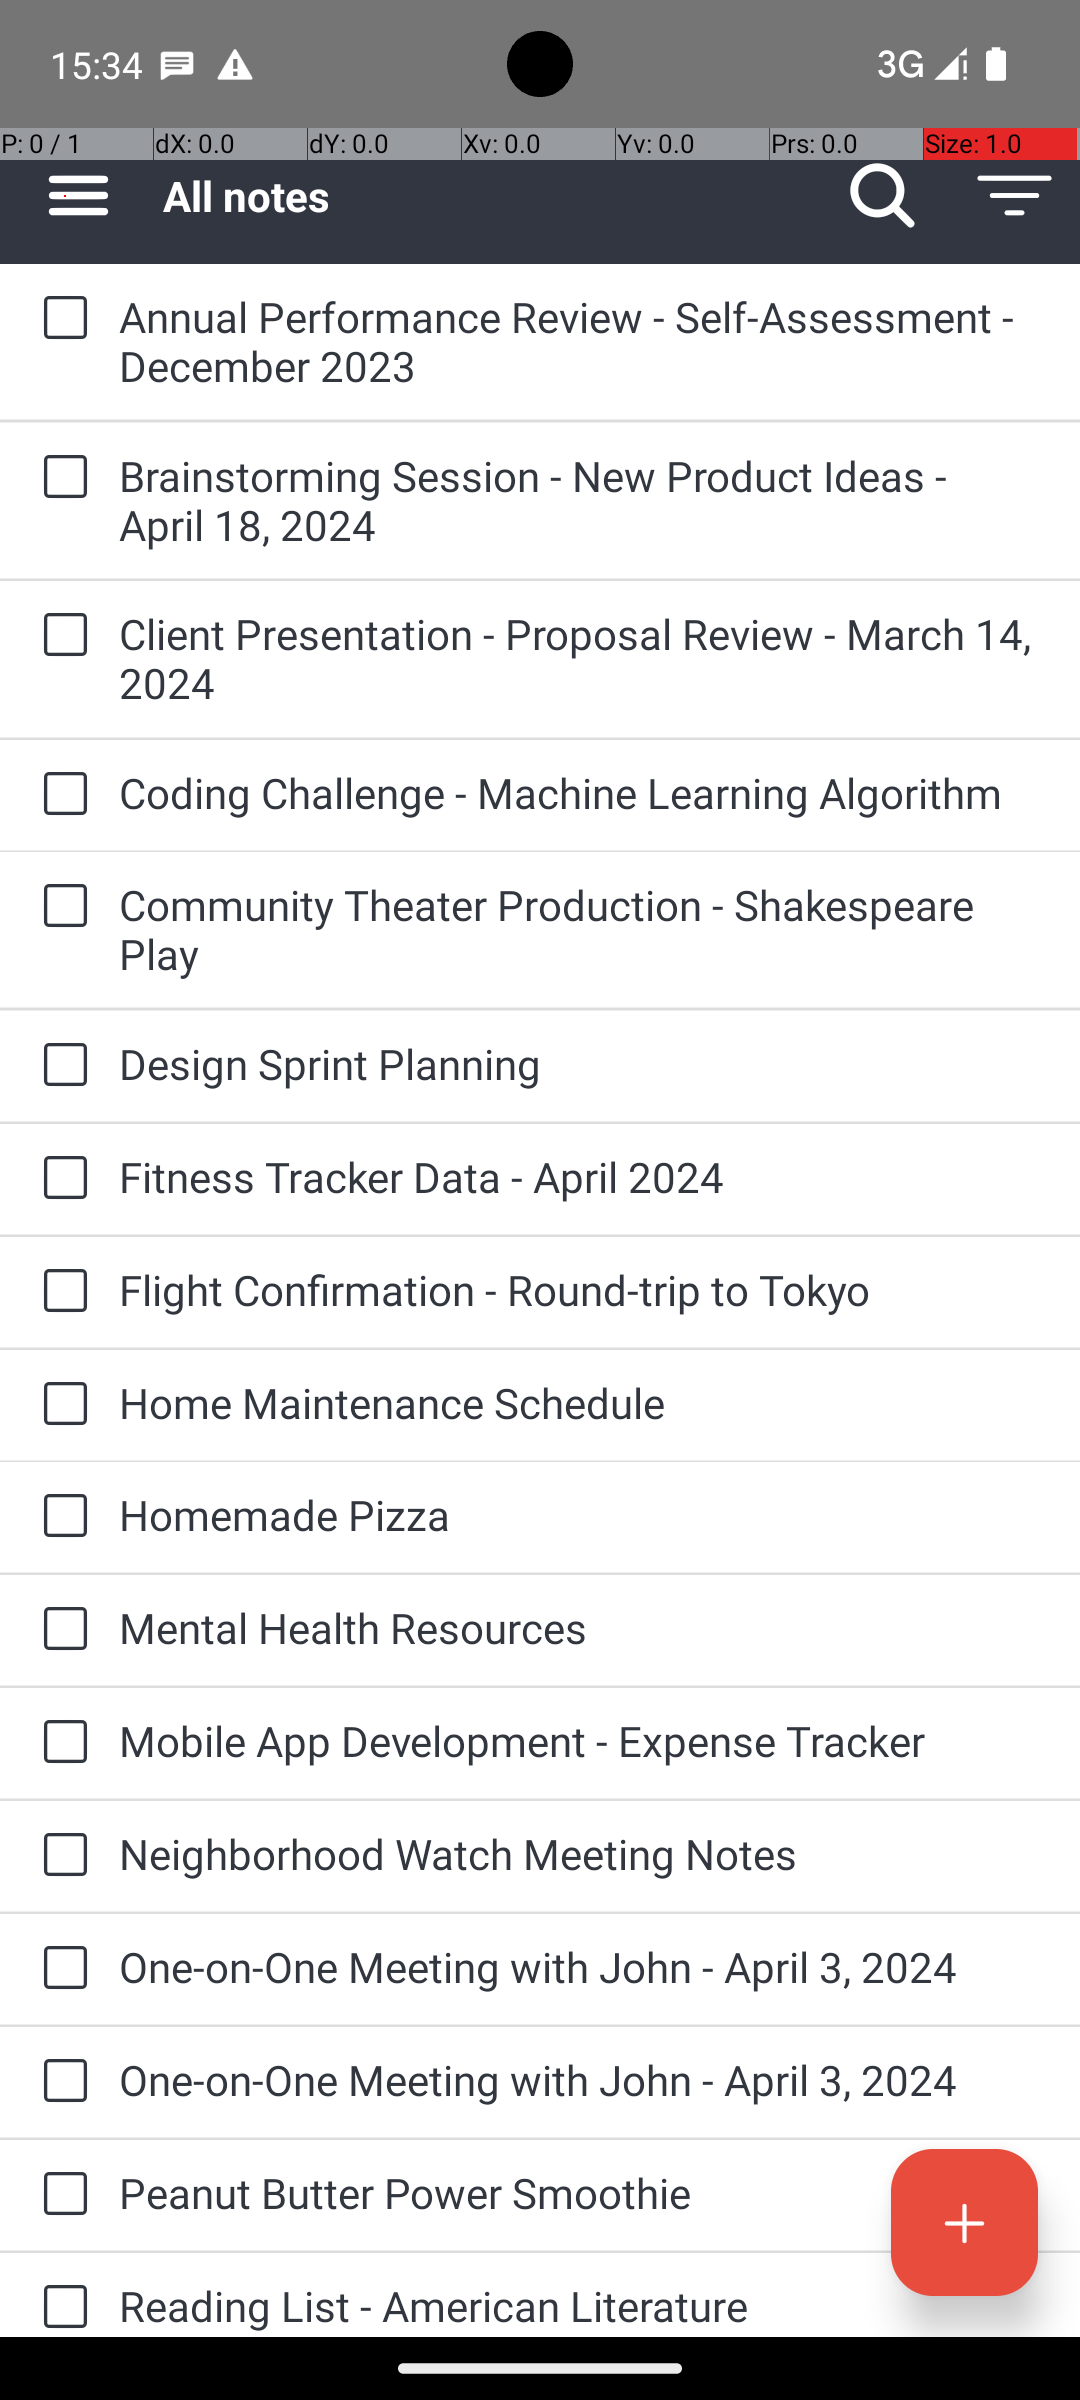 This screenshot has width=1080, height=2400. Describe the element at coordinates (60, 1517) in the screenshot. I see `to-do: Homemade Pizza` at that location.